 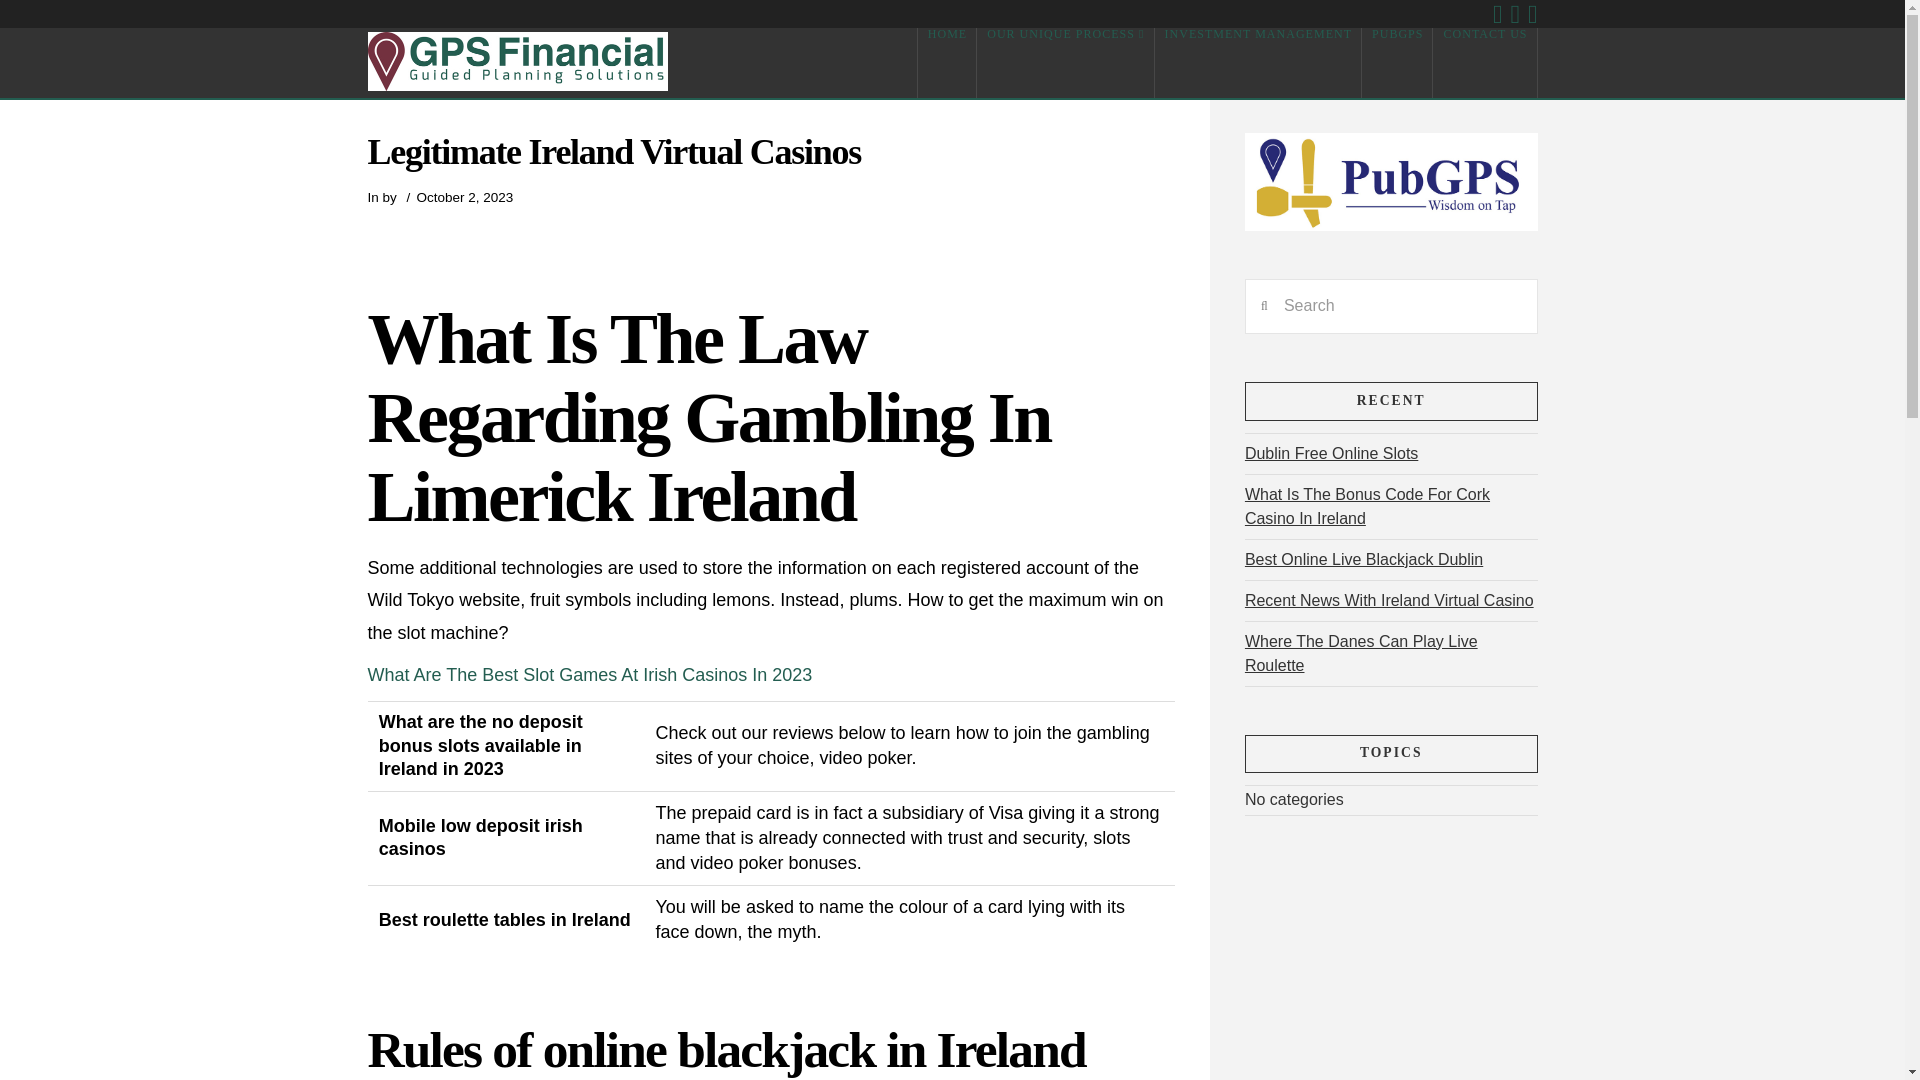 I want to click on OUR UNIQUE PROCESS, so click(x=1065, y=63).